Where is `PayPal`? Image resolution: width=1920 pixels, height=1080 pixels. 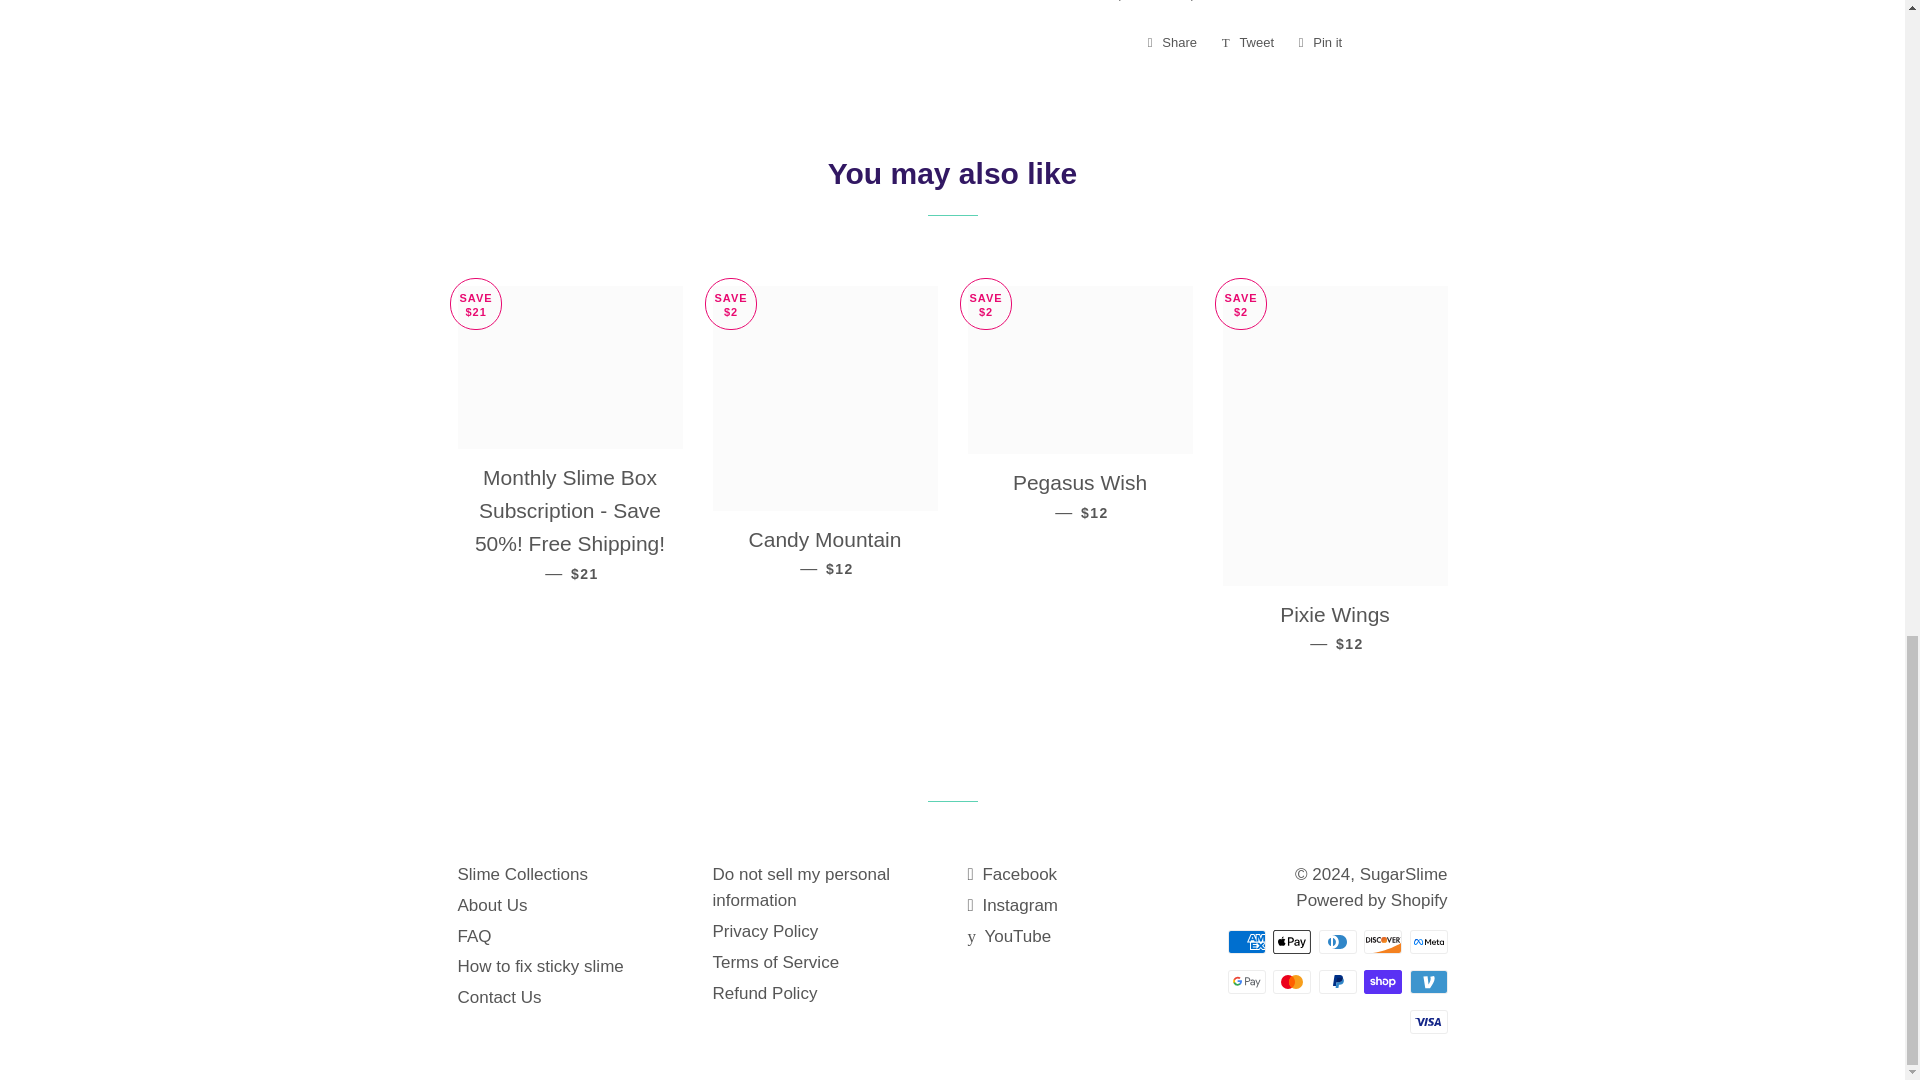 PayPal is located at coordinates (1248, 43).